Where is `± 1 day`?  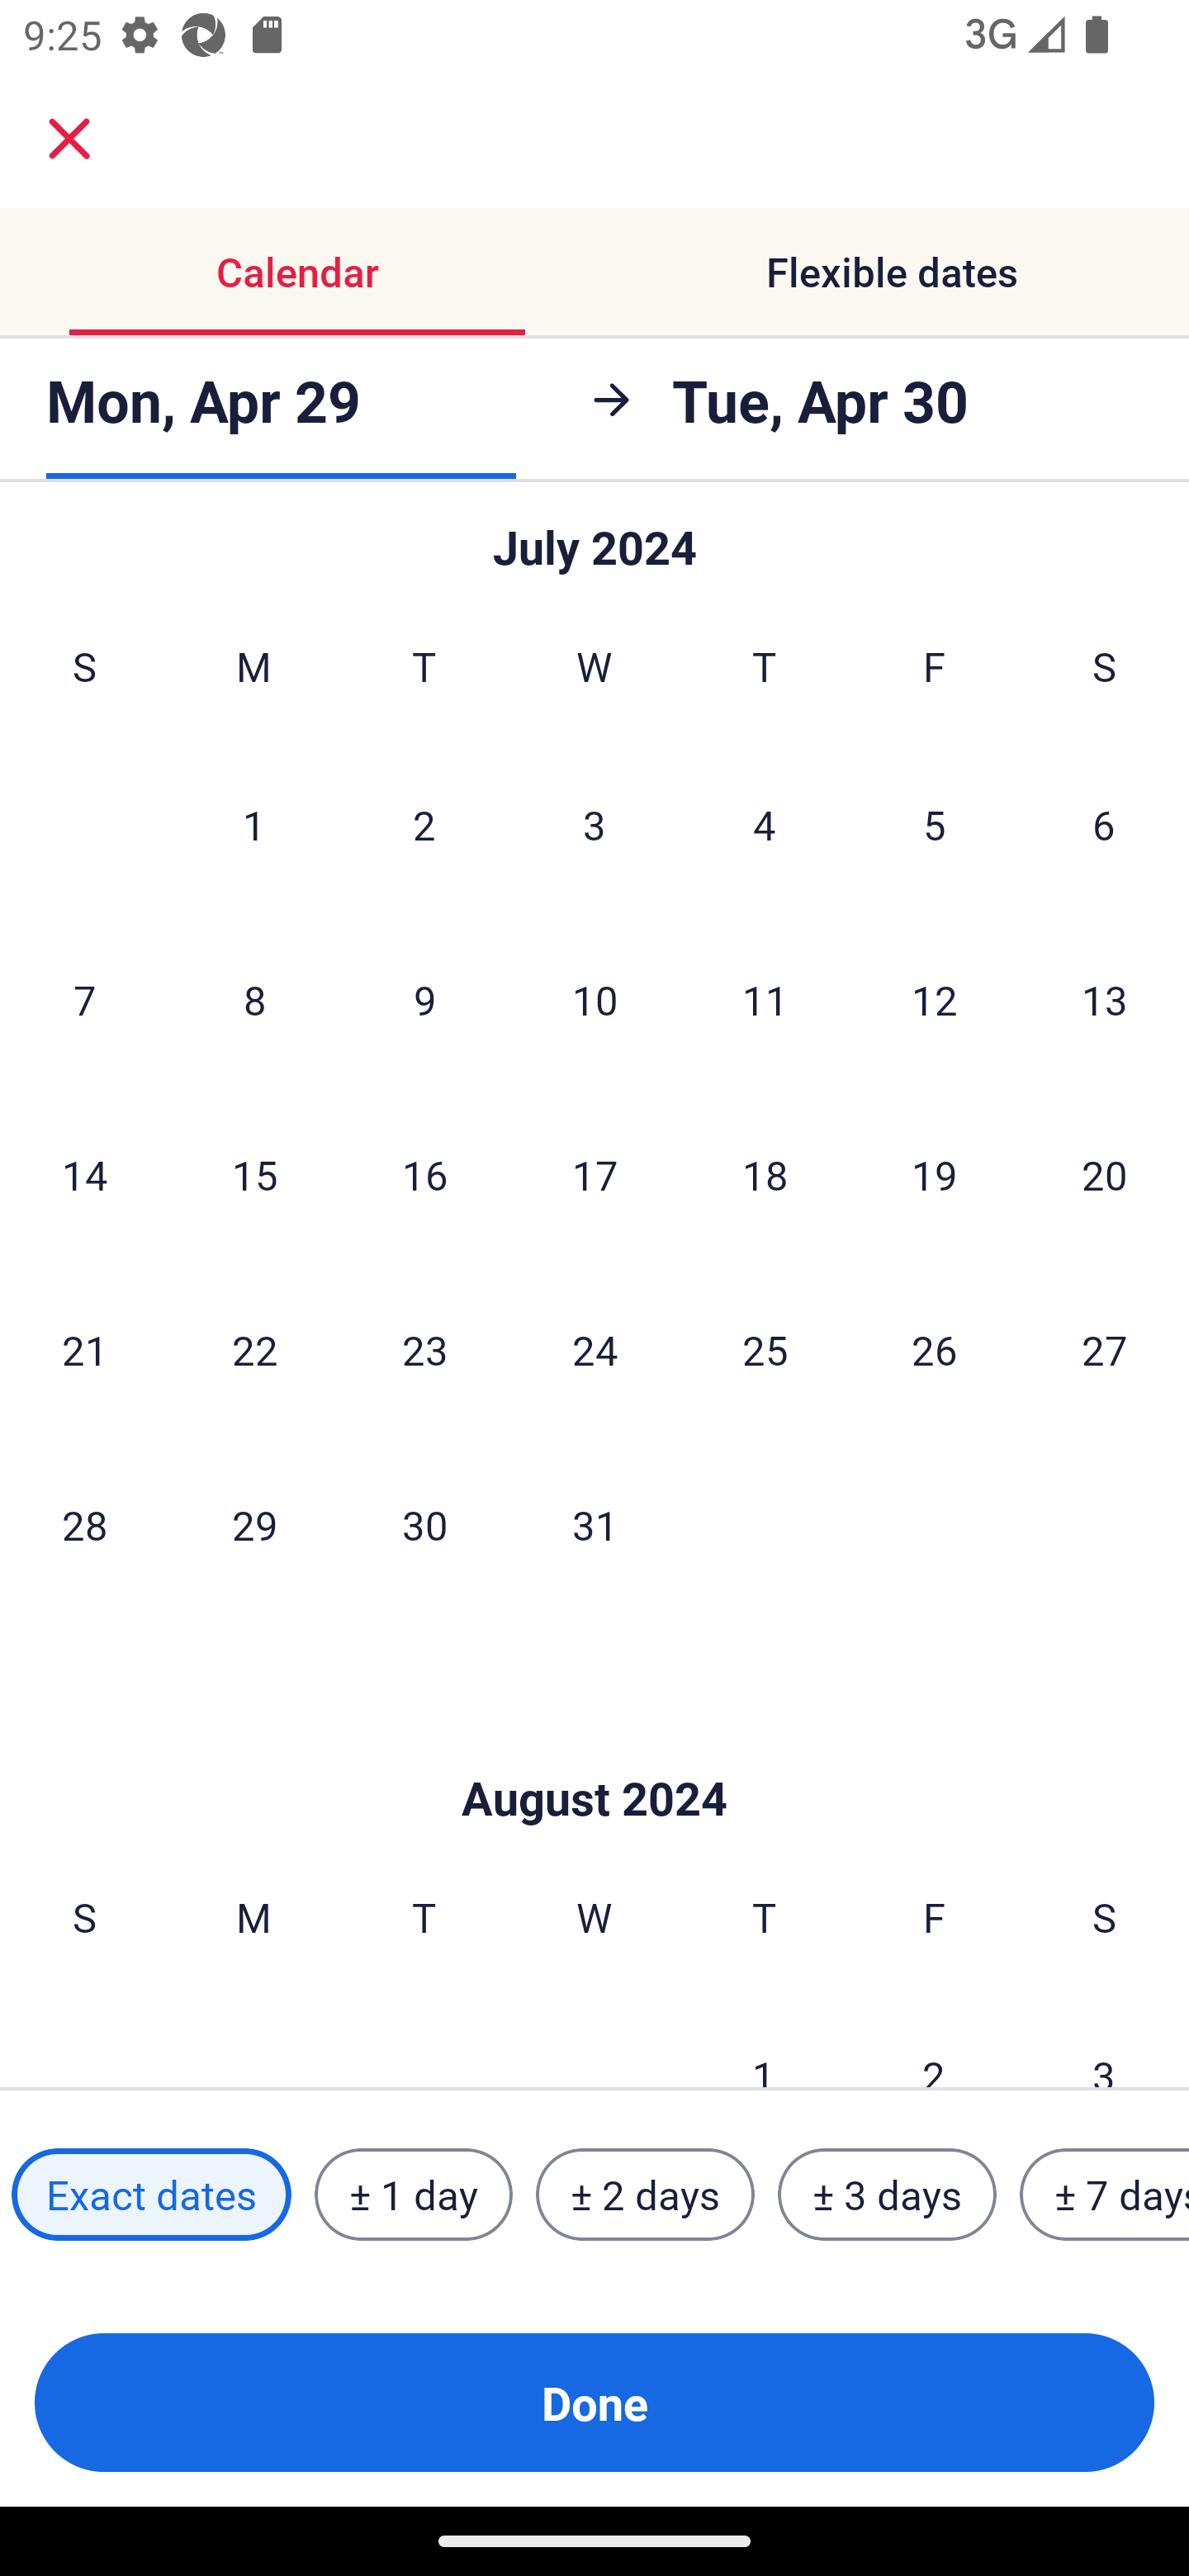
± 1 day is located at coordinates (413, 2195).